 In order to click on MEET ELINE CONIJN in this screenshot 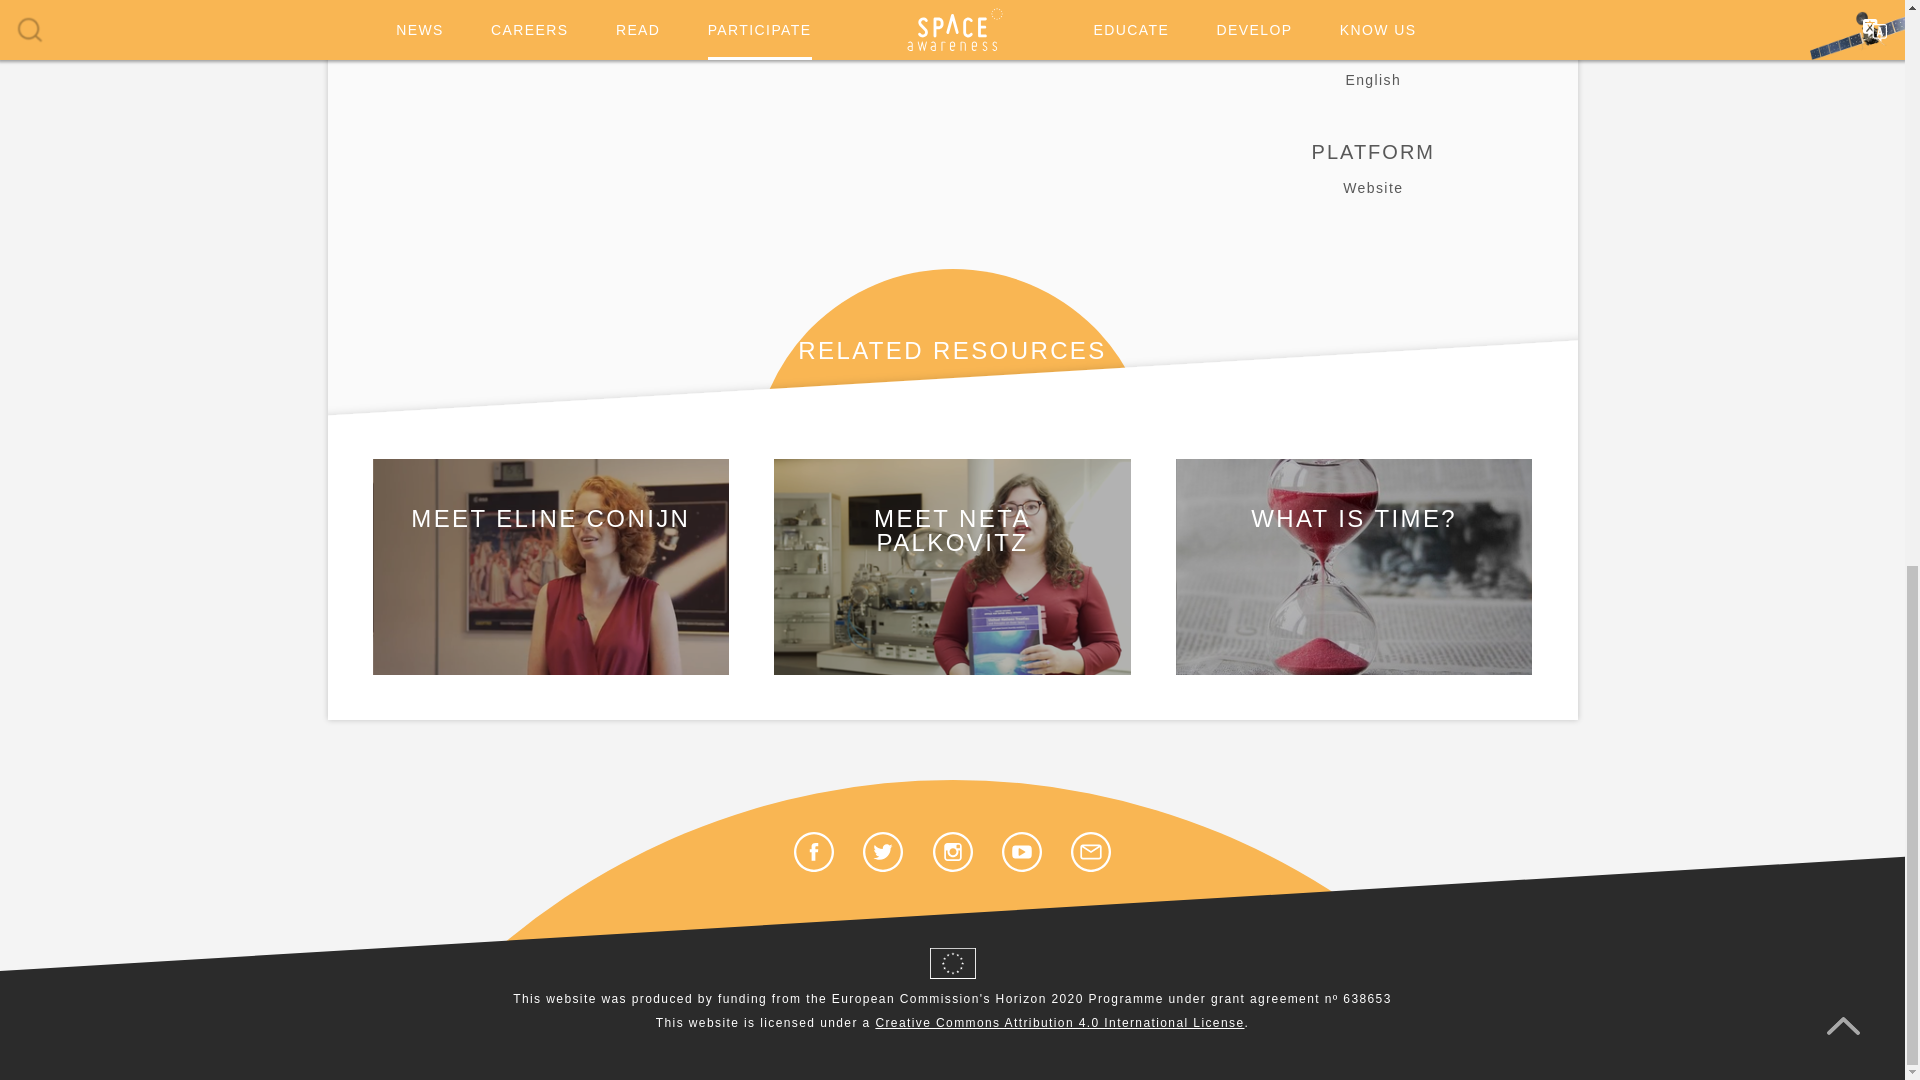, I will do `click(550, 567)`.